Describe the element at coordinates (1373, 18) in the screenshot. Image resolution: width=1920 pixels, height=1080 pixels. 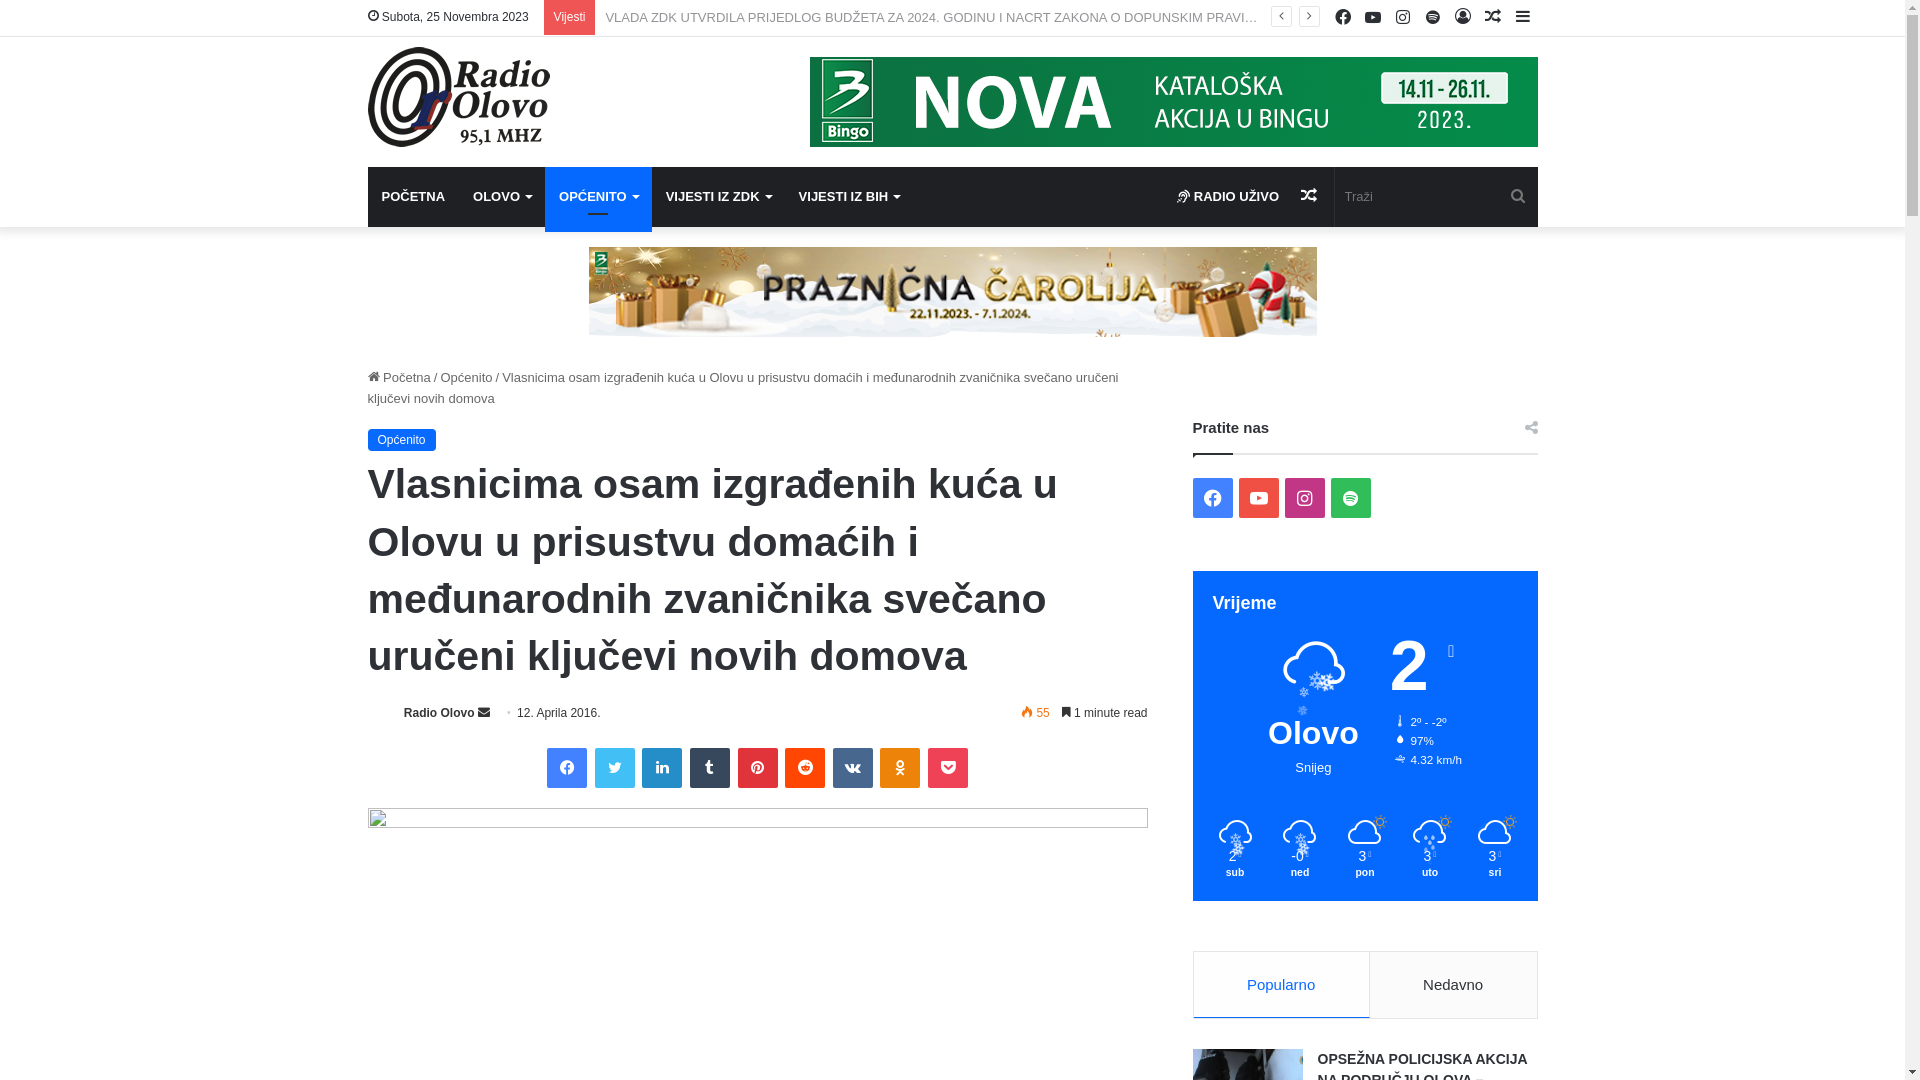
I see `YouTube` at that location.